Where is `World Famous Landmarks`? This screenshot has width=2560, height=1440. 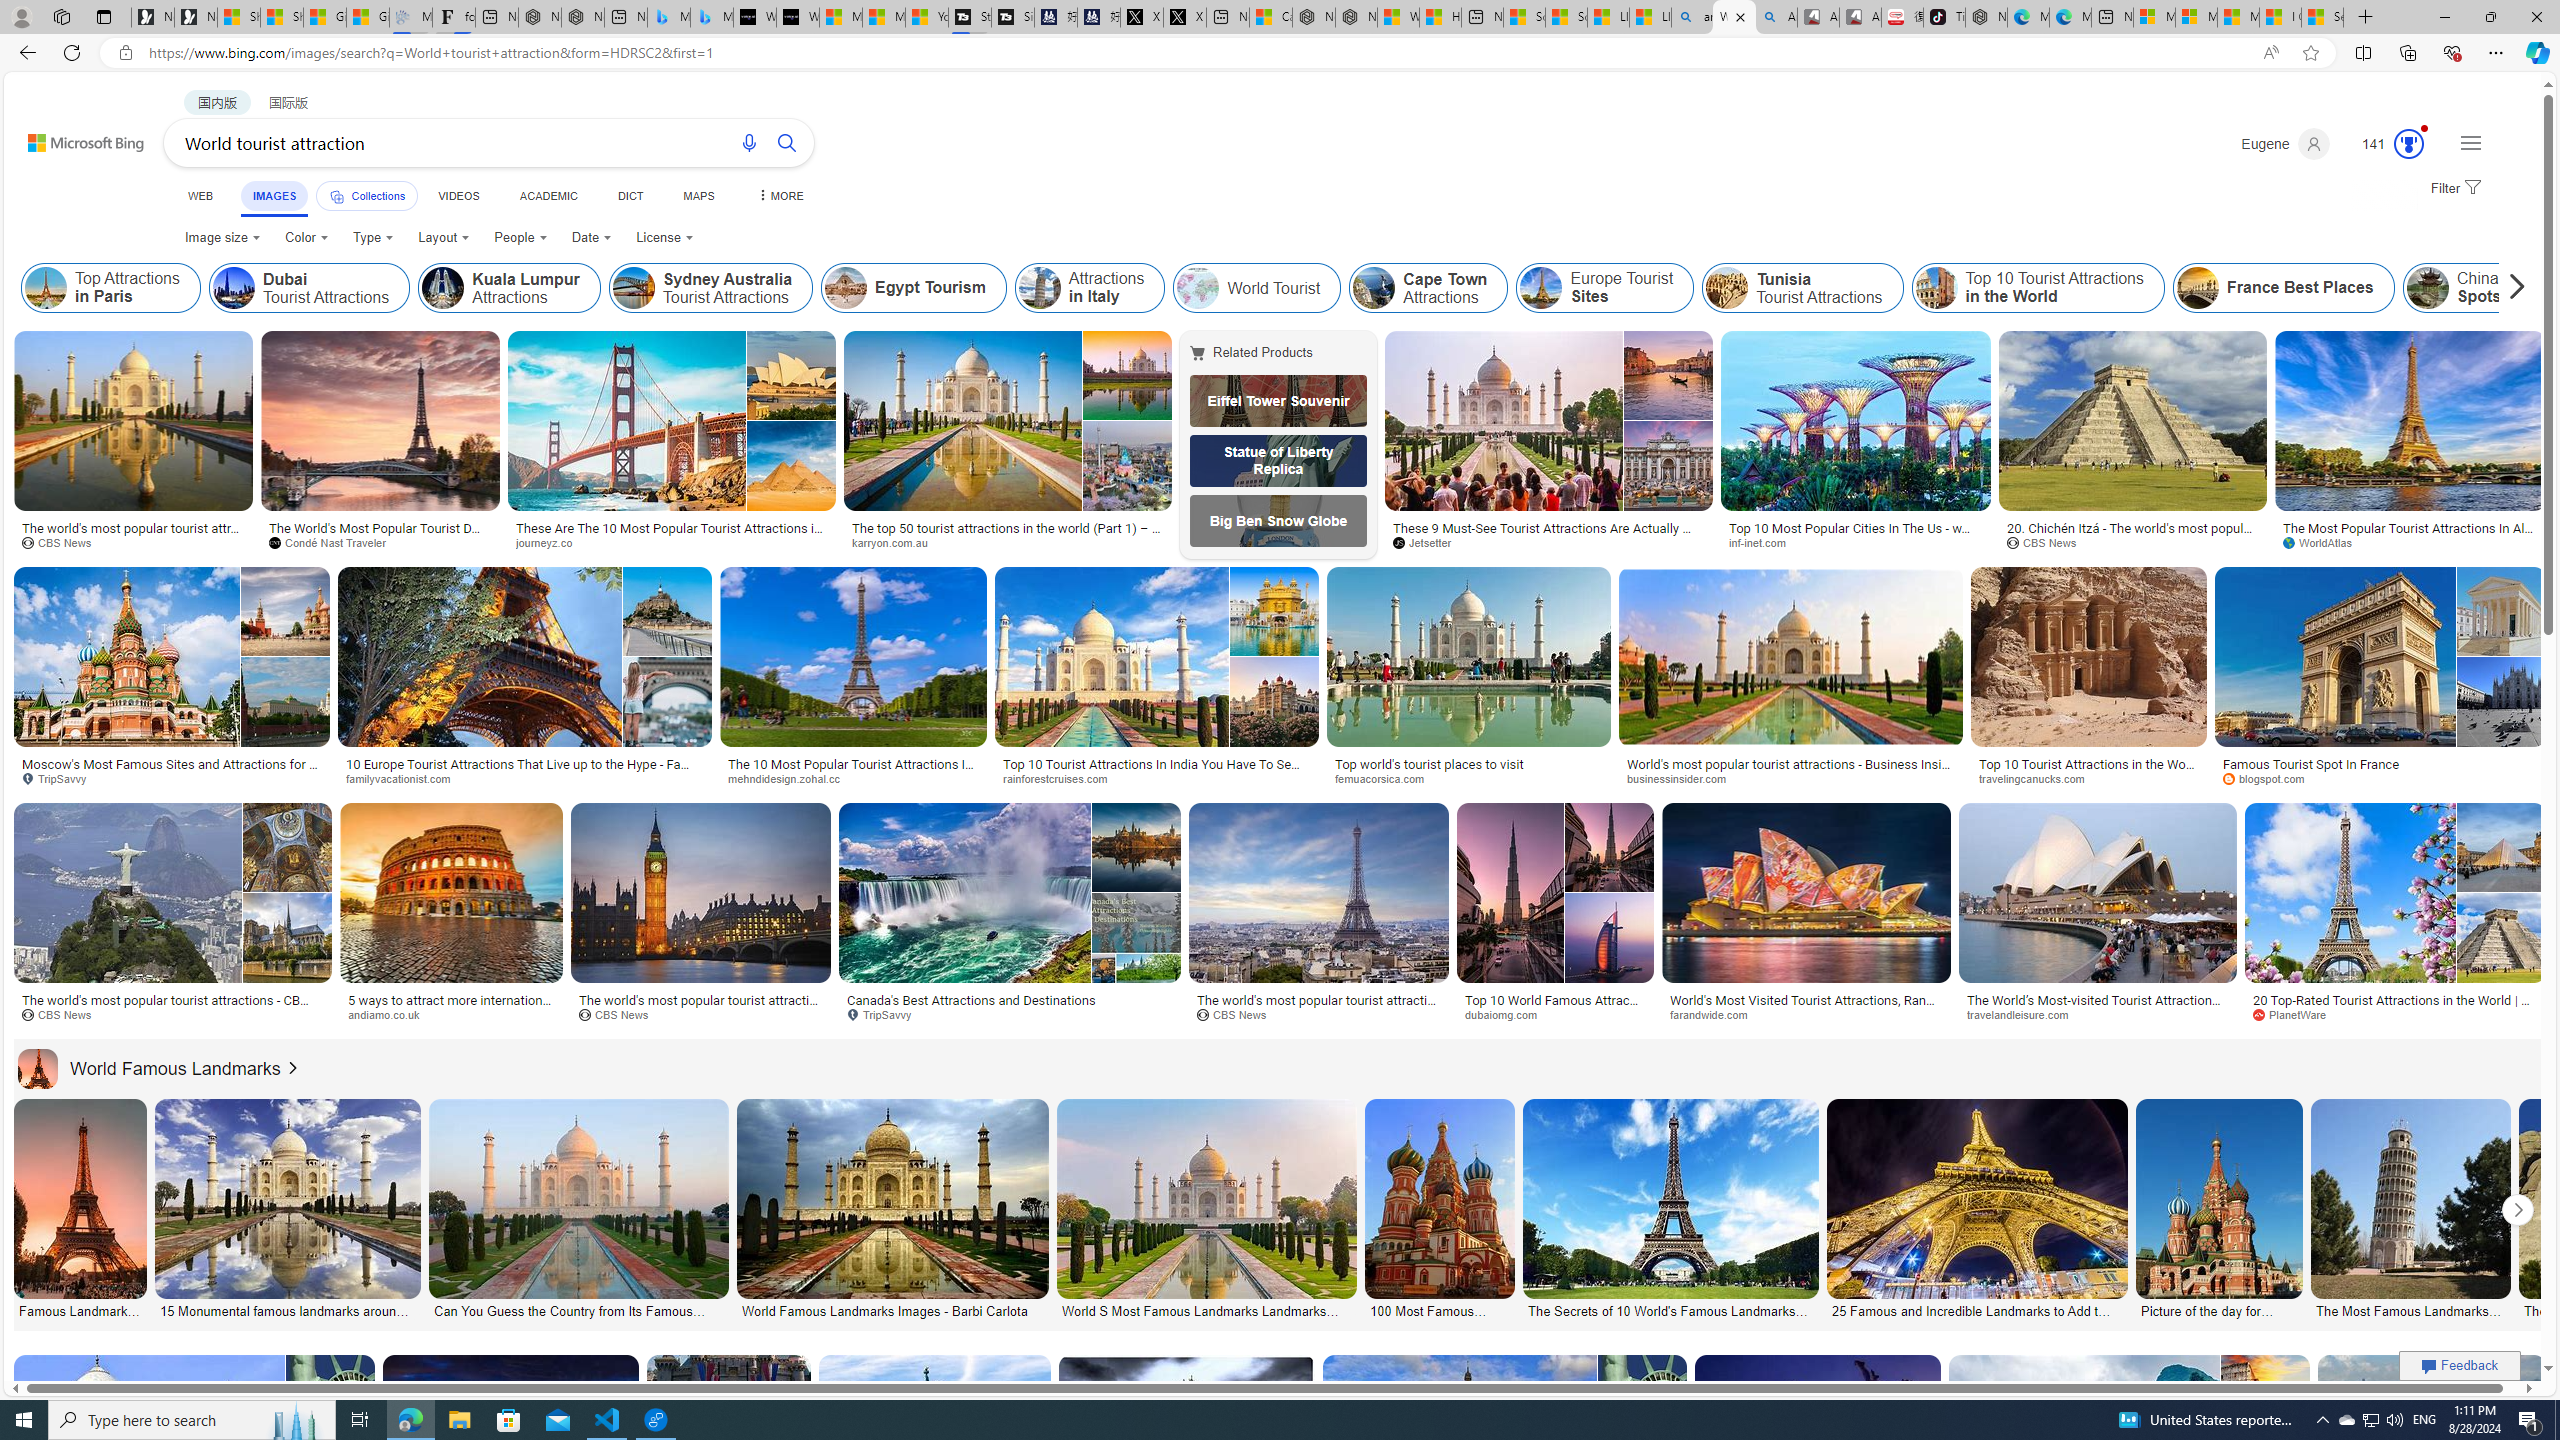 World Famous Landmarks is located at coordinates (38, 1068).